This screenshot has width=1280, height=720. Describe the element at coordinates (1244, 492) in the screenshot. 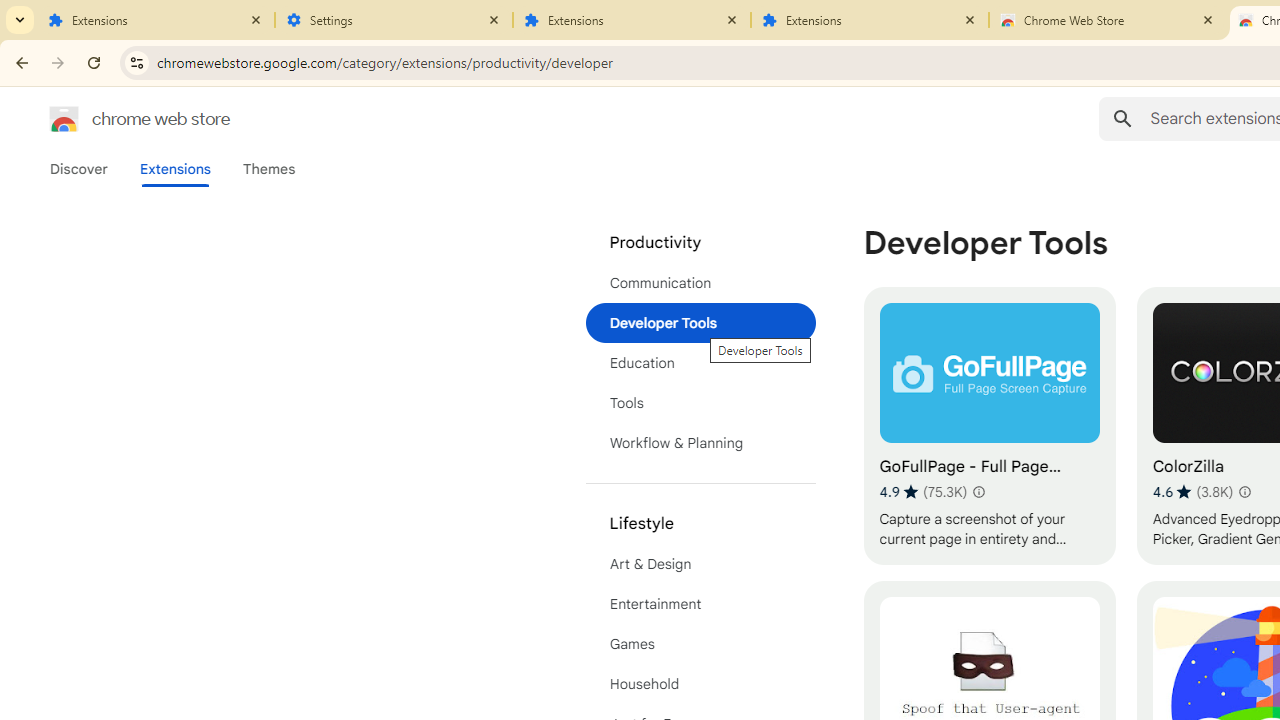

I see `Learn more about results and reviews "ColorZilla"` at that location.